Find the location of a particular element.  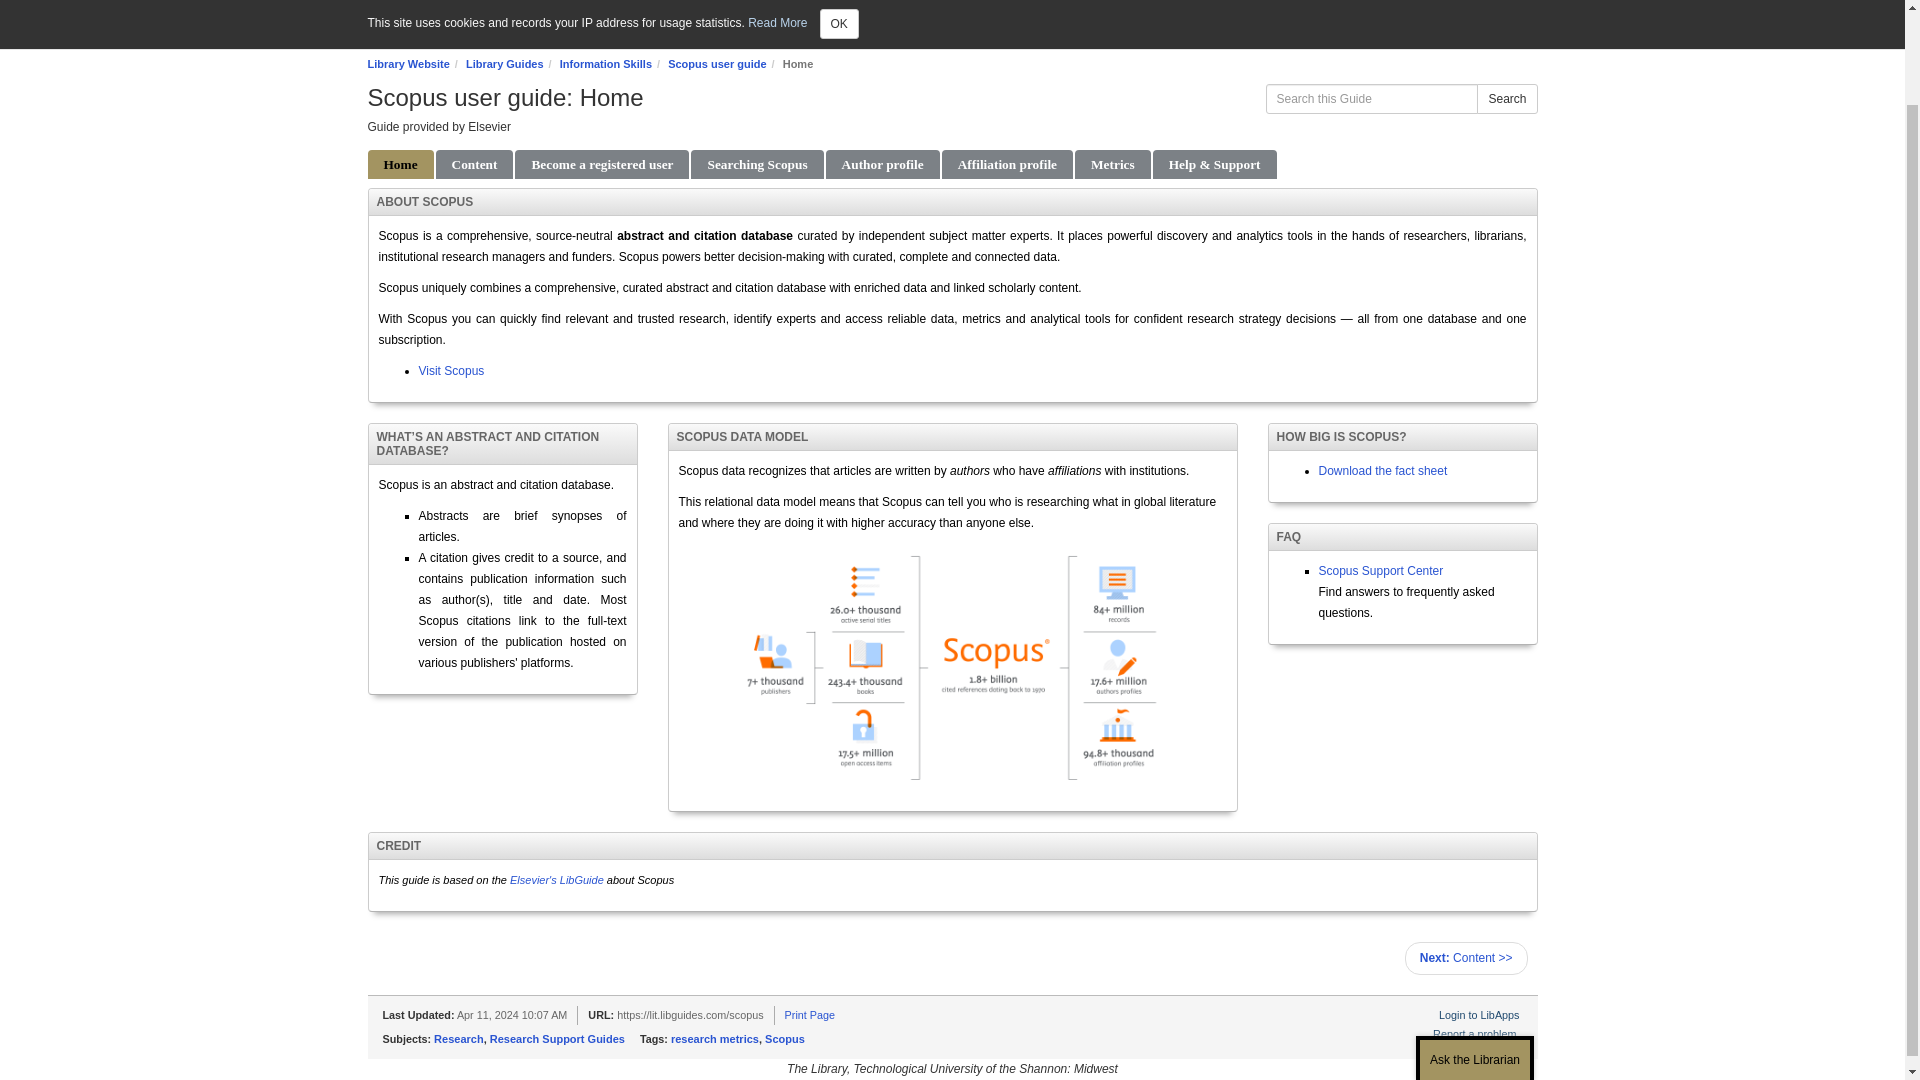

Visit Scopus is located at coordinates (450, 370).